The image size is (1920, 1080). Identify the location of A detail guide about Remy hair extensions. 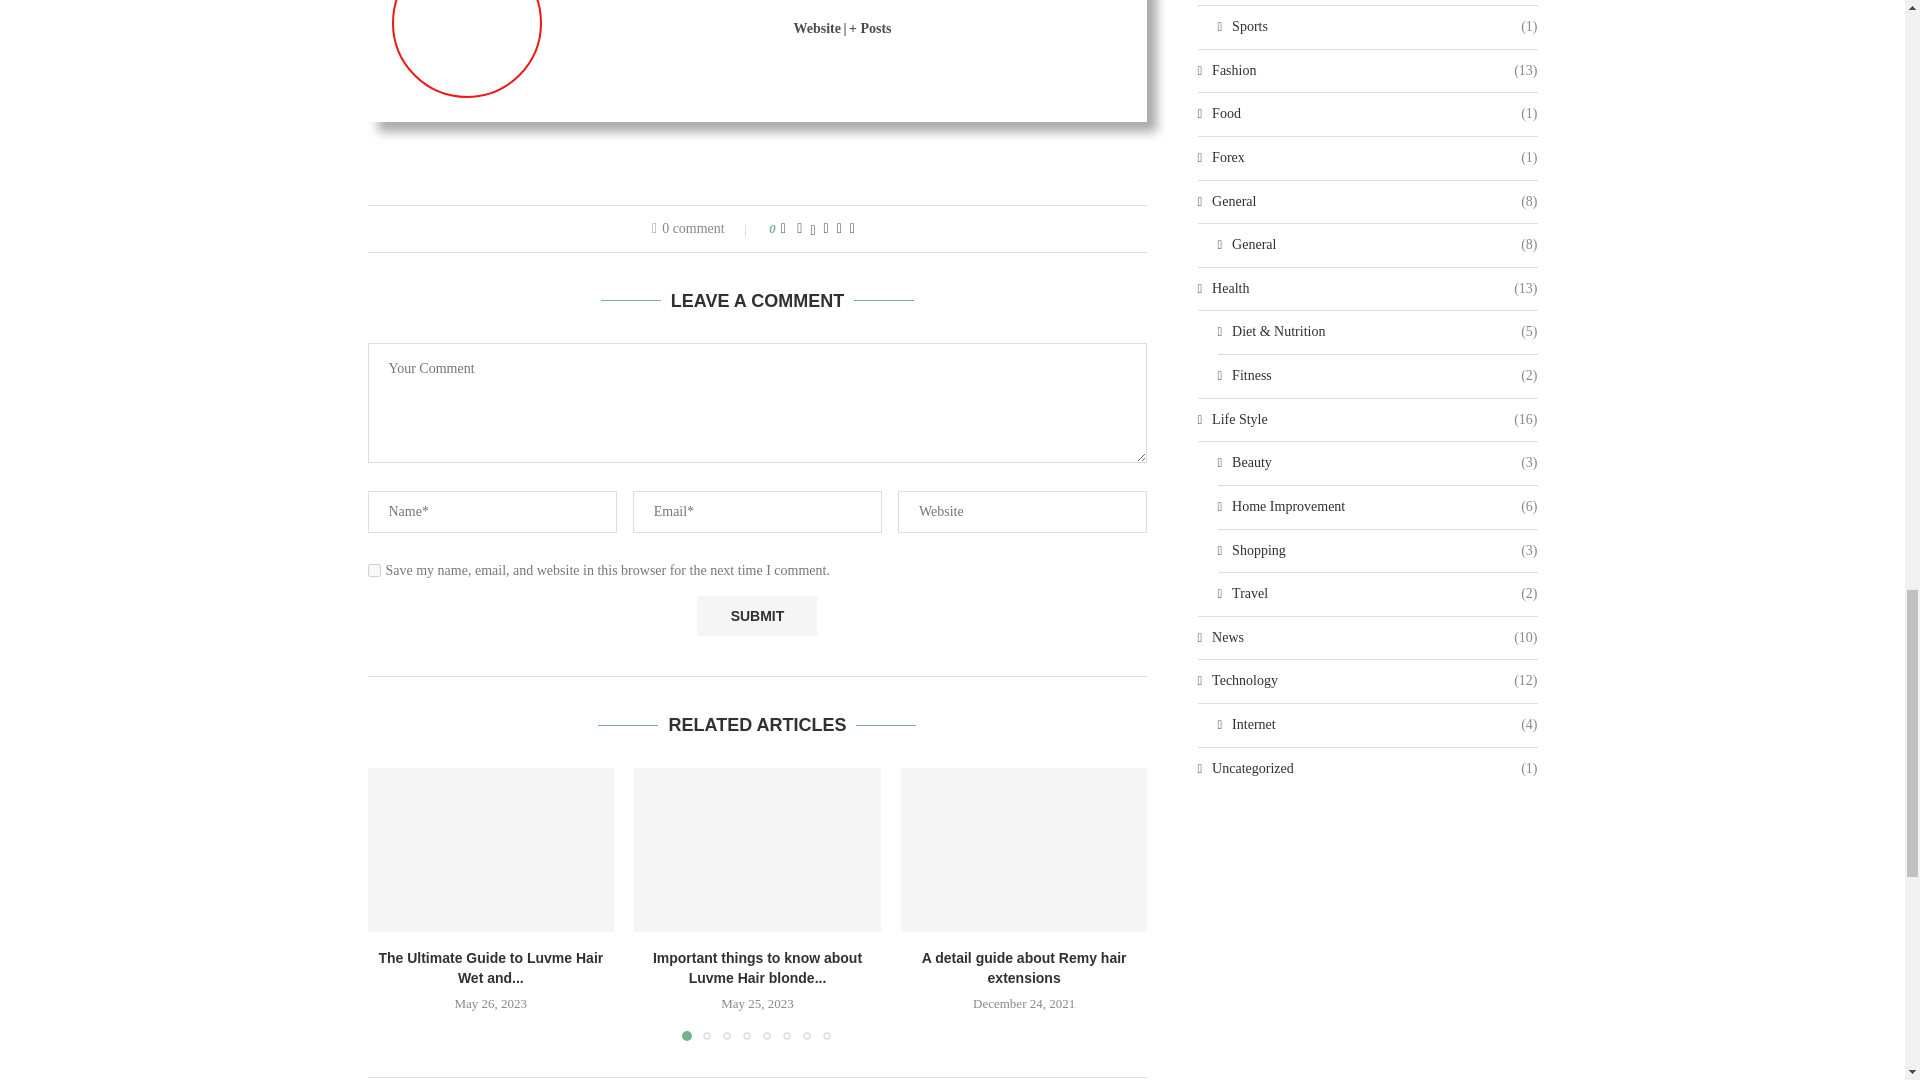
(1024, 850).